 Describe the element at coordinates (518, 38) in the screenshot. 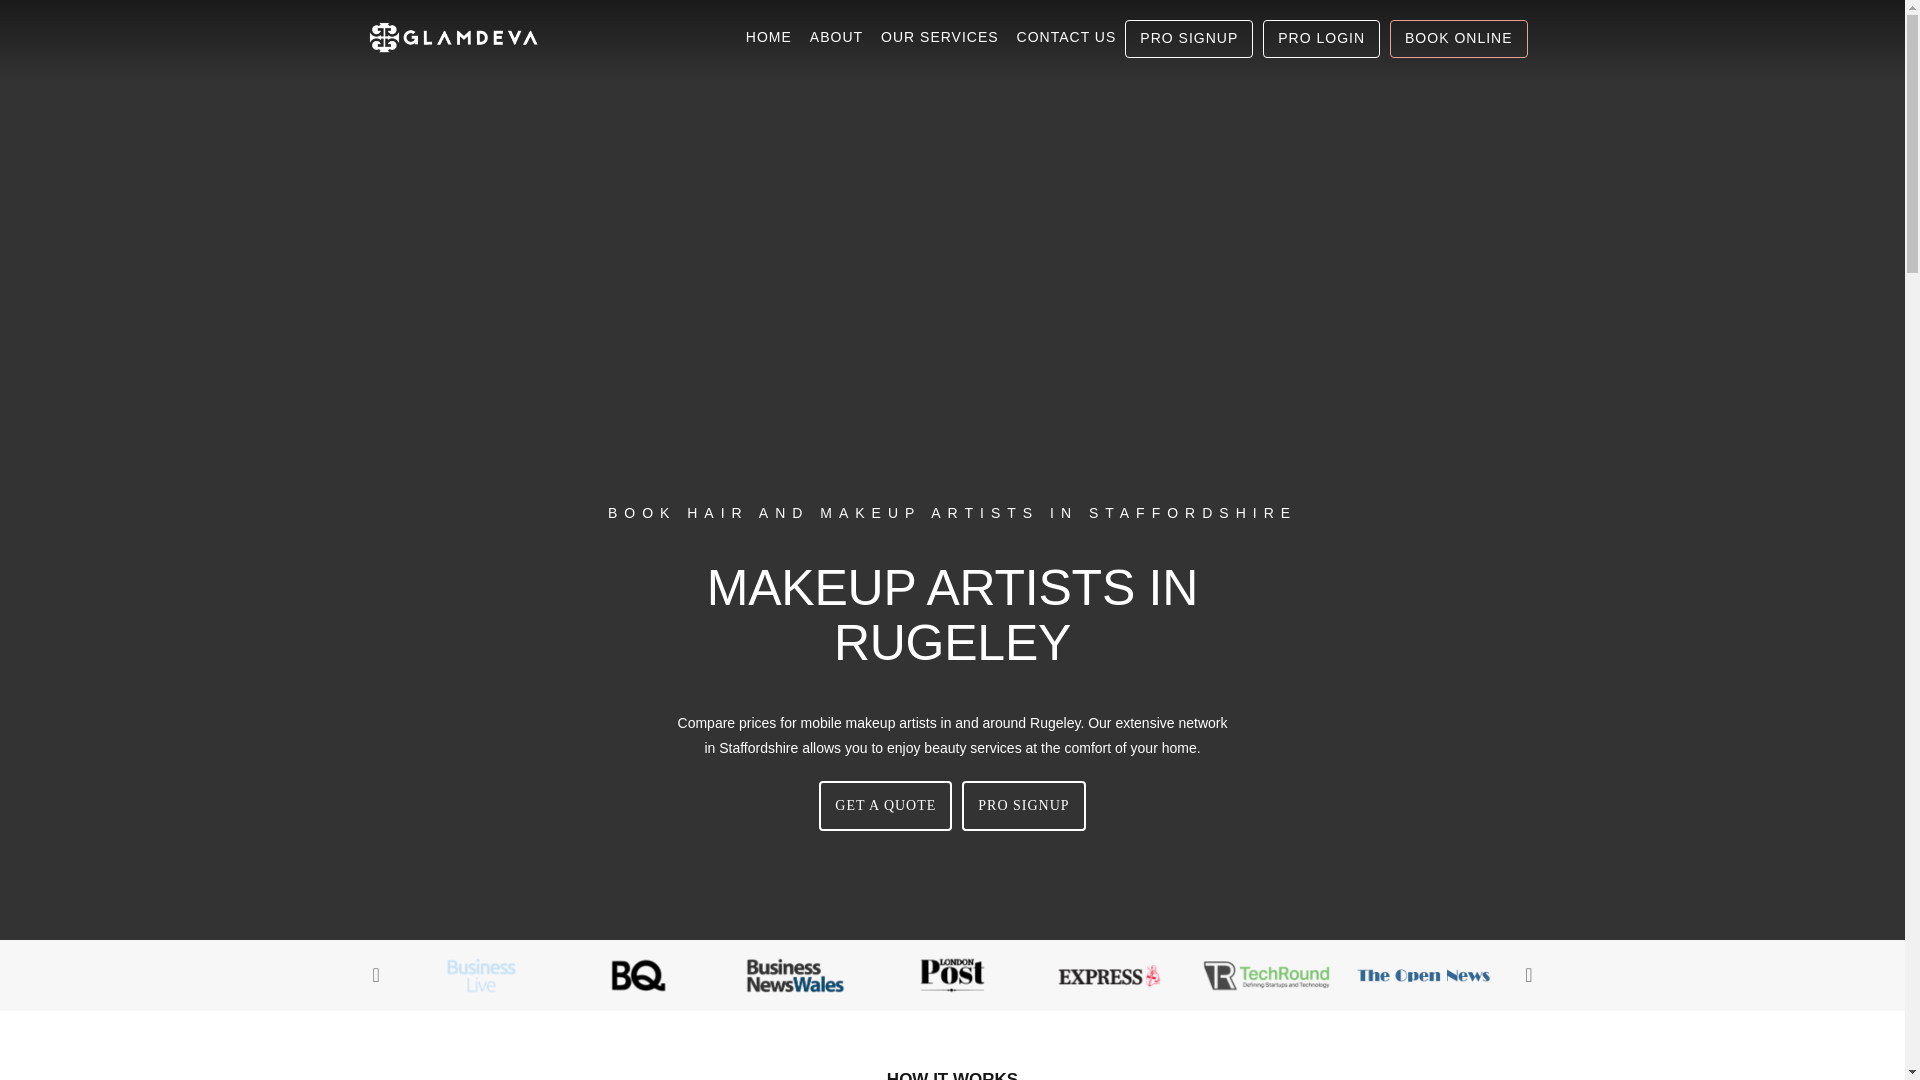

I see `Glamdeva` at that location.